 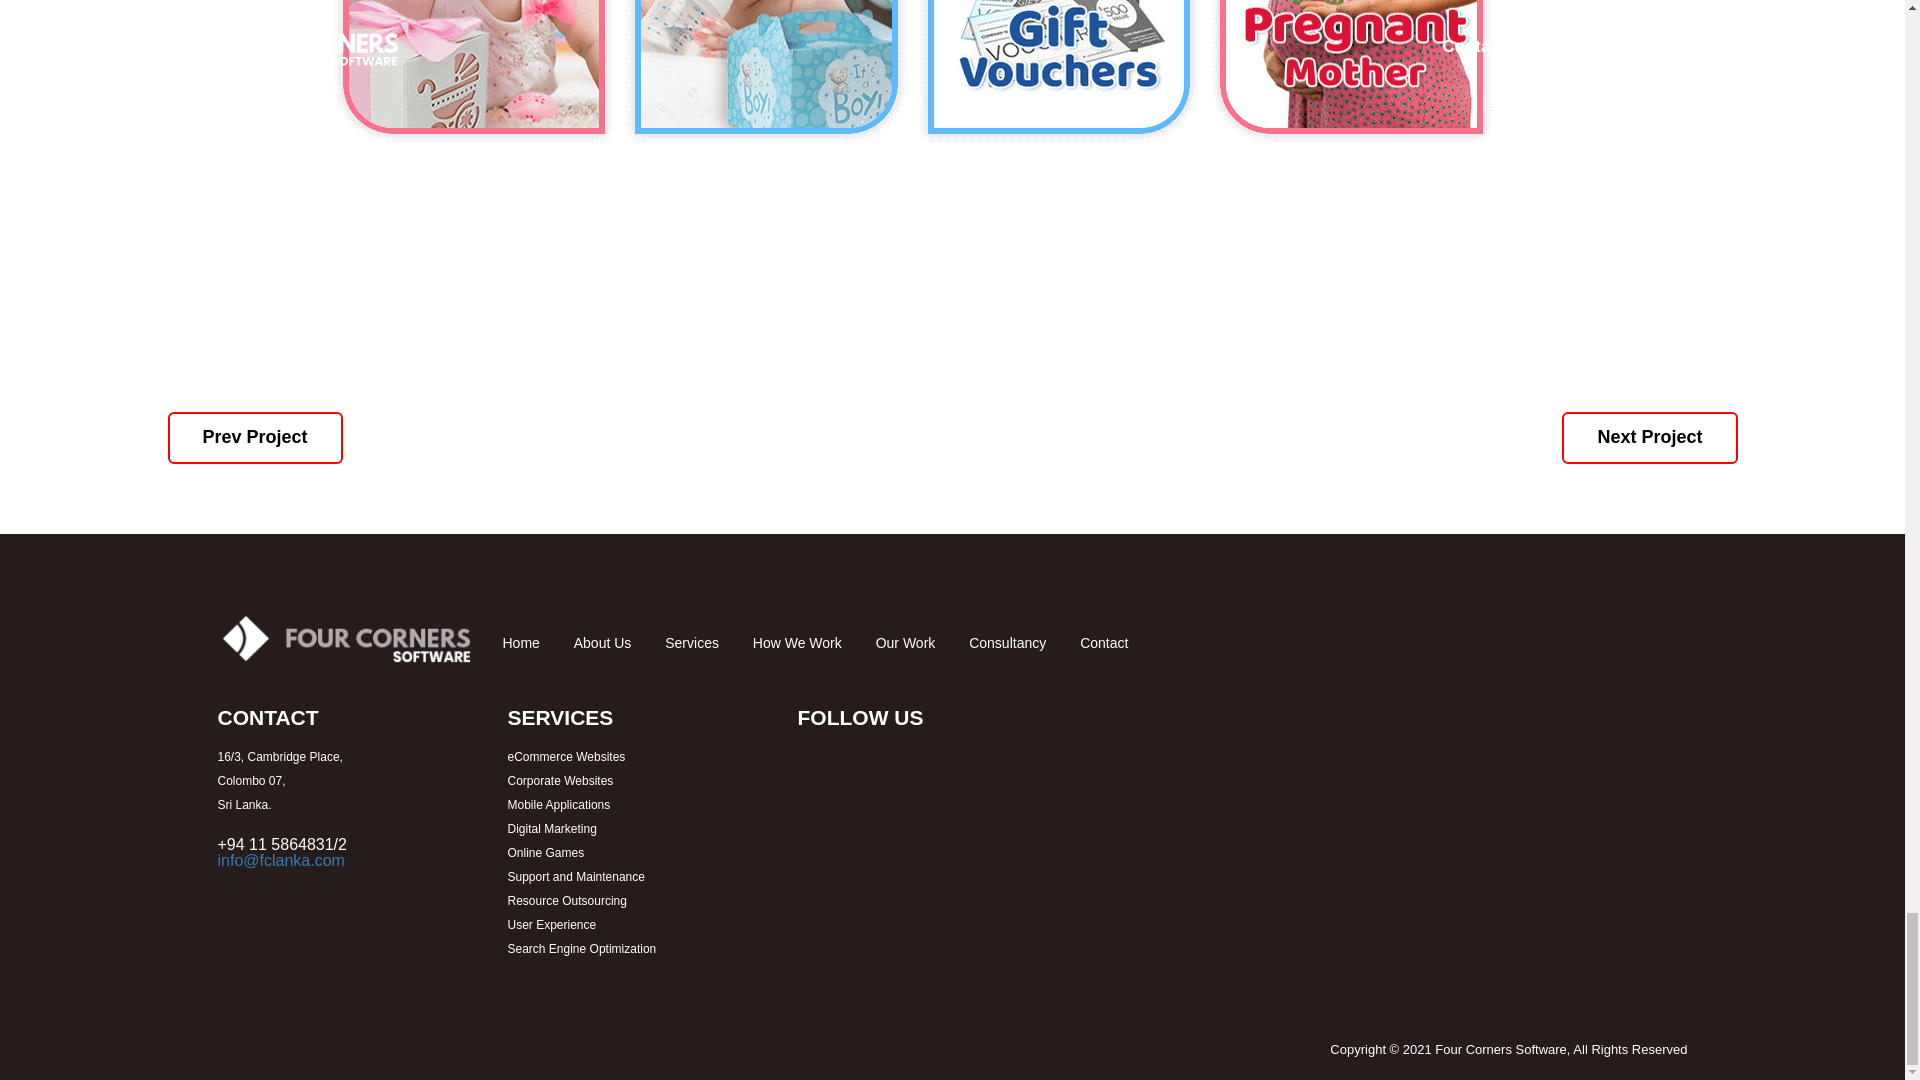 I want to click on eCommerce Websites, so click(x=566, y=756).